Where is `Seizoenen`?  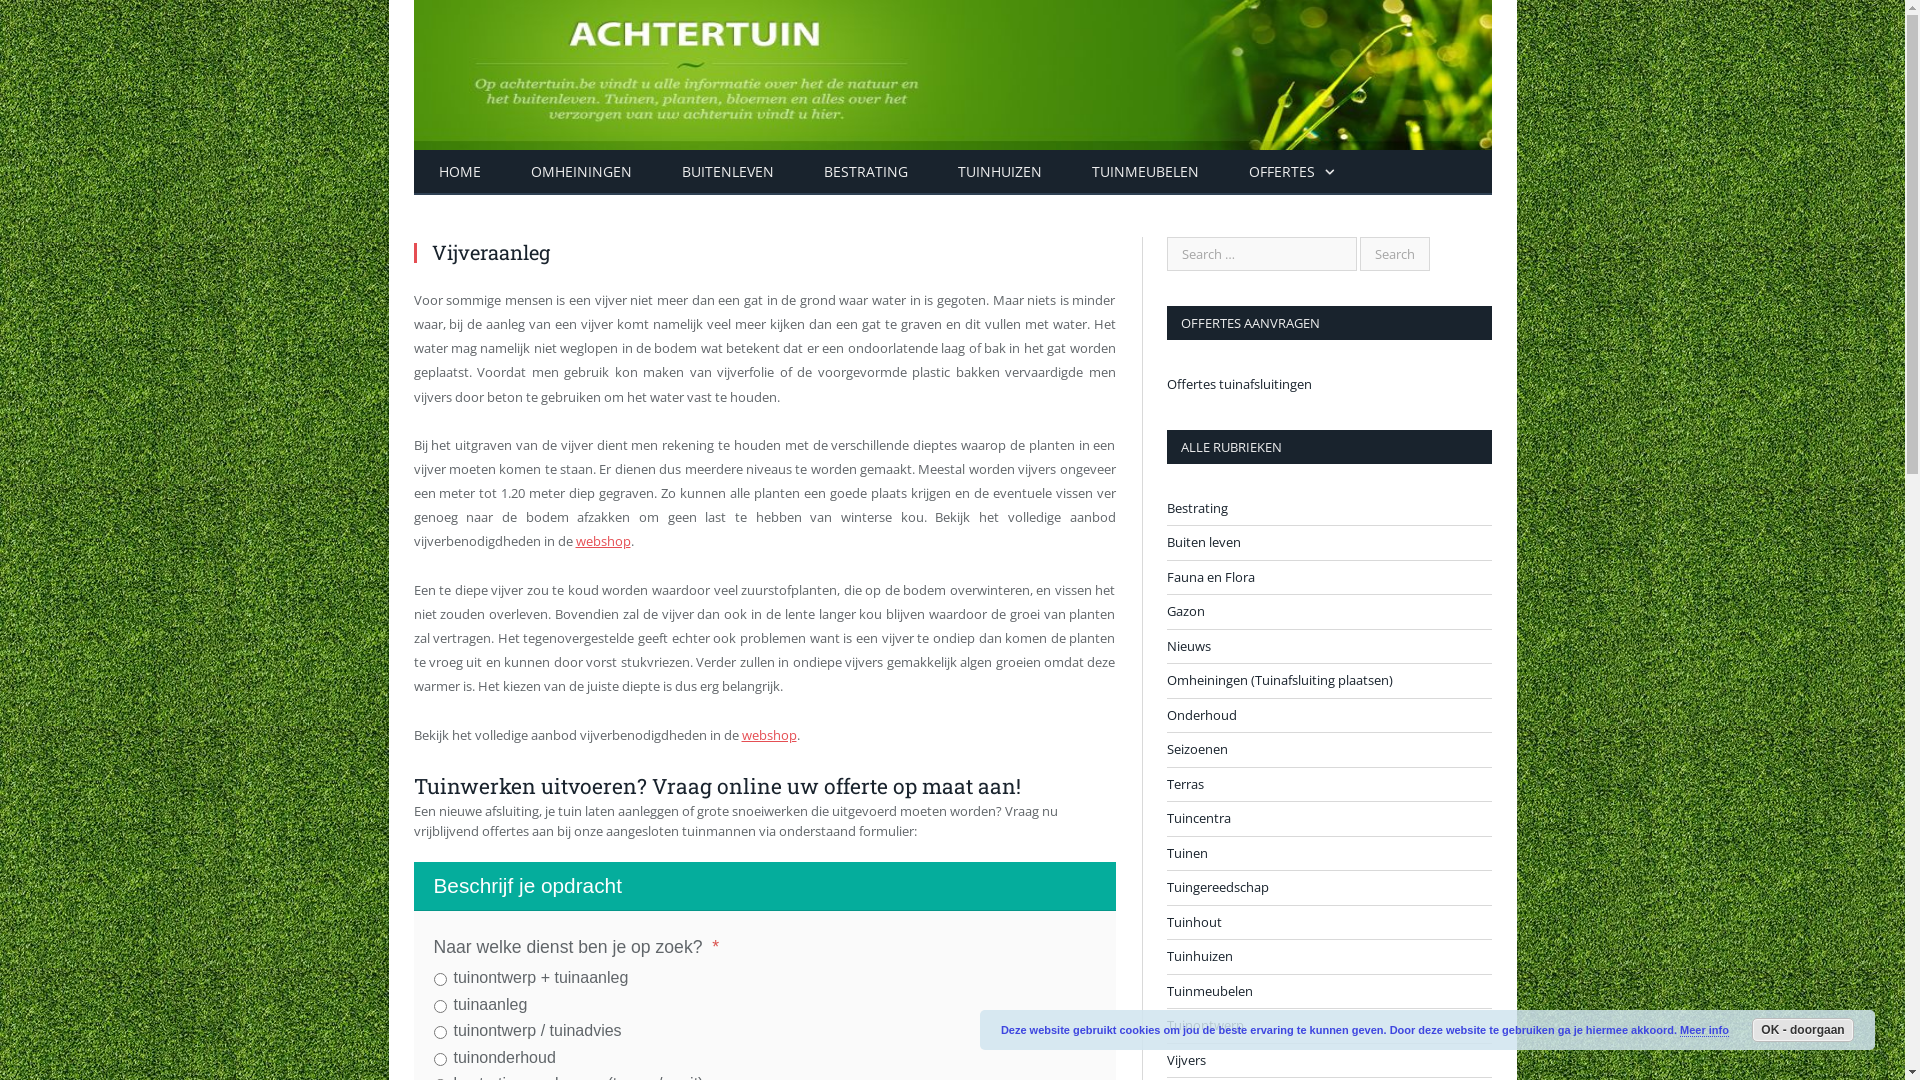
Seizoenen is located at coordinates (1196, 750).